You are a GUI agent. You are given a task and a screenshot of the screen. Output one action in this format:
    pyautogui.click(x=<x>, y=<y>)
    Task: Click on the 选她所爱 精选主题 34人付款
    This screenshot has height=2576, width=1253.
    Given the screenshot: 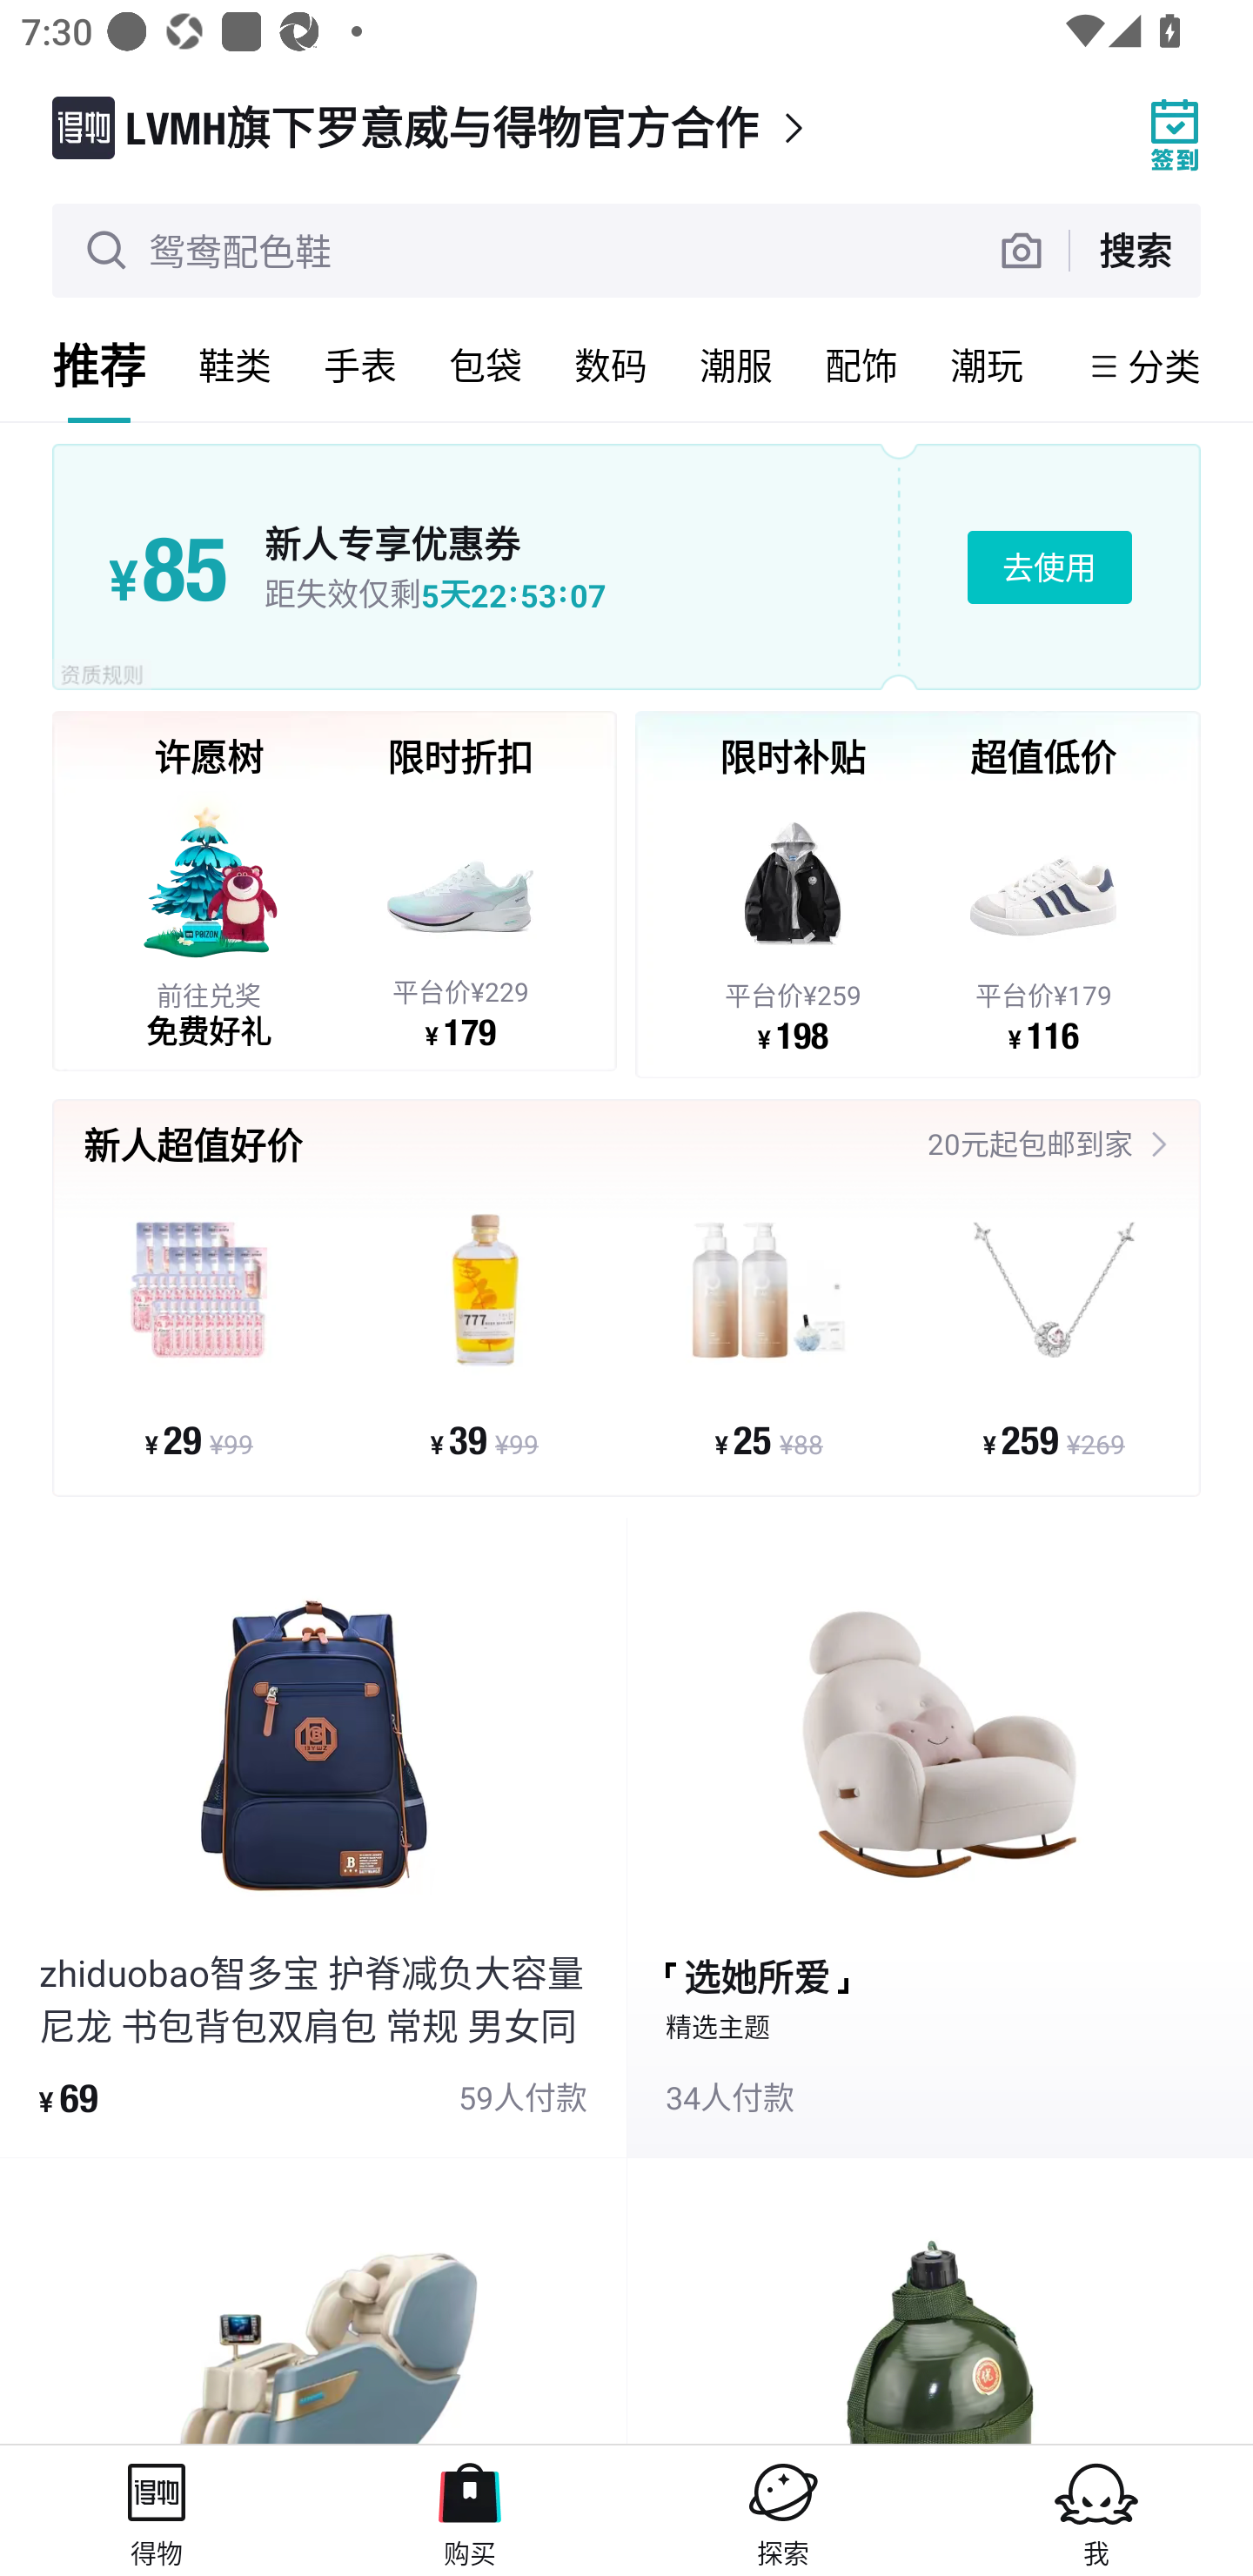 What is the action you would take?
    pyautogui.click(x=940, y=1838)
    